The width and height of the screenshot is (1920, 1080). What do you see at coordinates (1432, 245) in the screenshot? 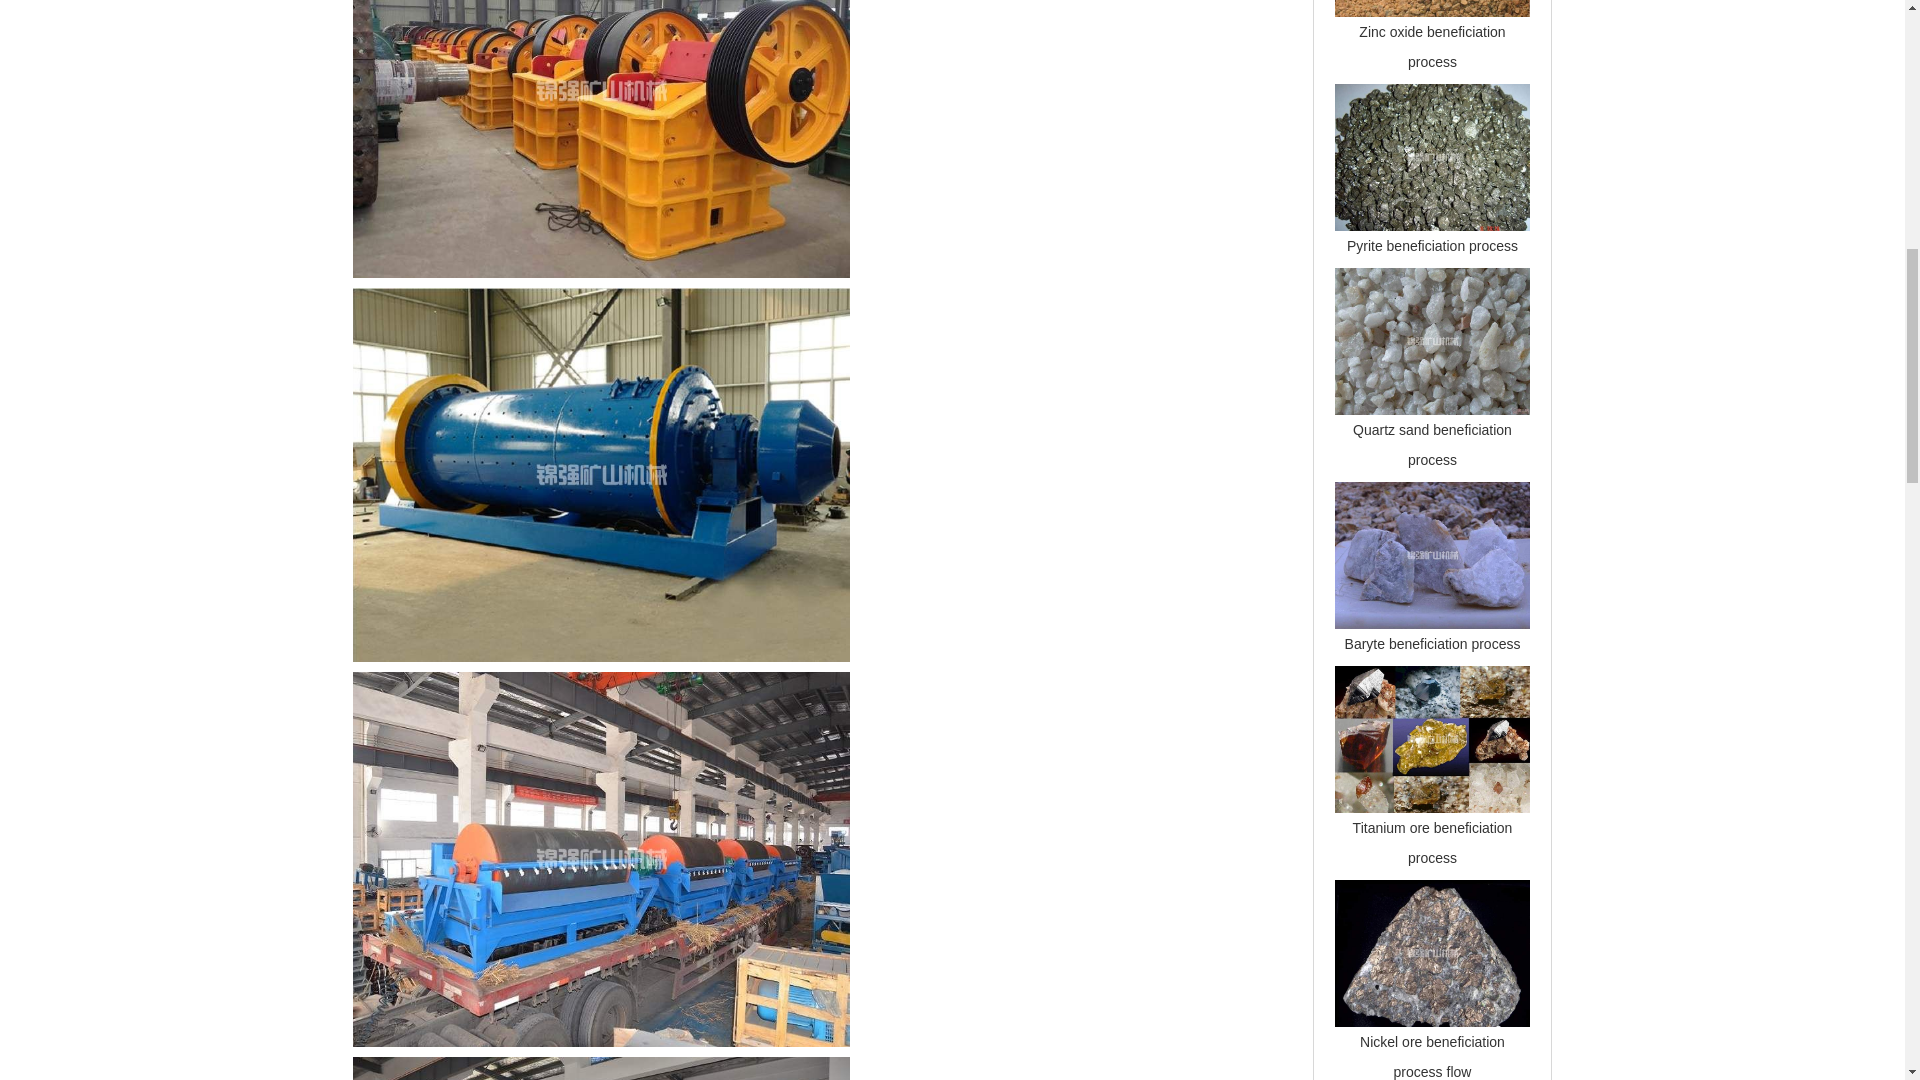
I see `Pyrite beneficiation process` at bounding box center [1432, 245].